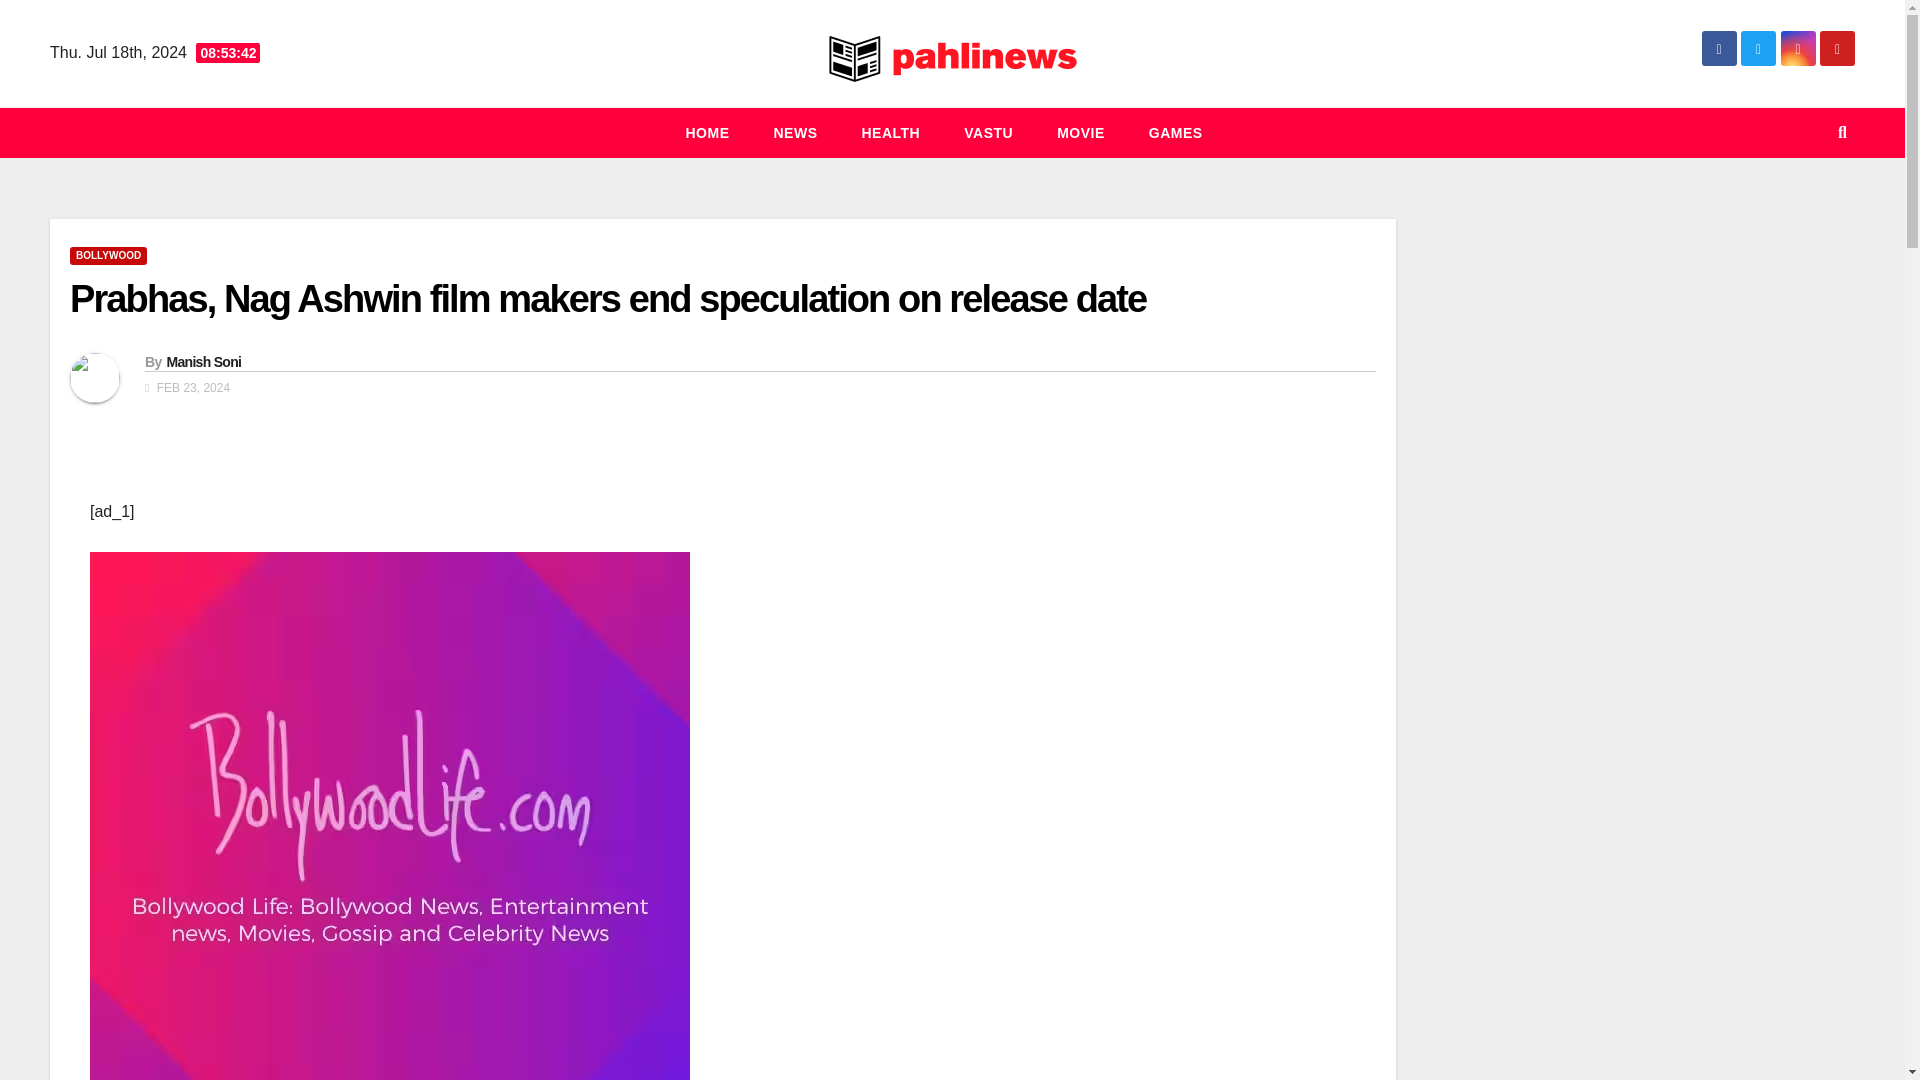  What do you see at coordinates (1080, 132) in the screenshot?
I see `Movie` at bounding box center [1080, 132].